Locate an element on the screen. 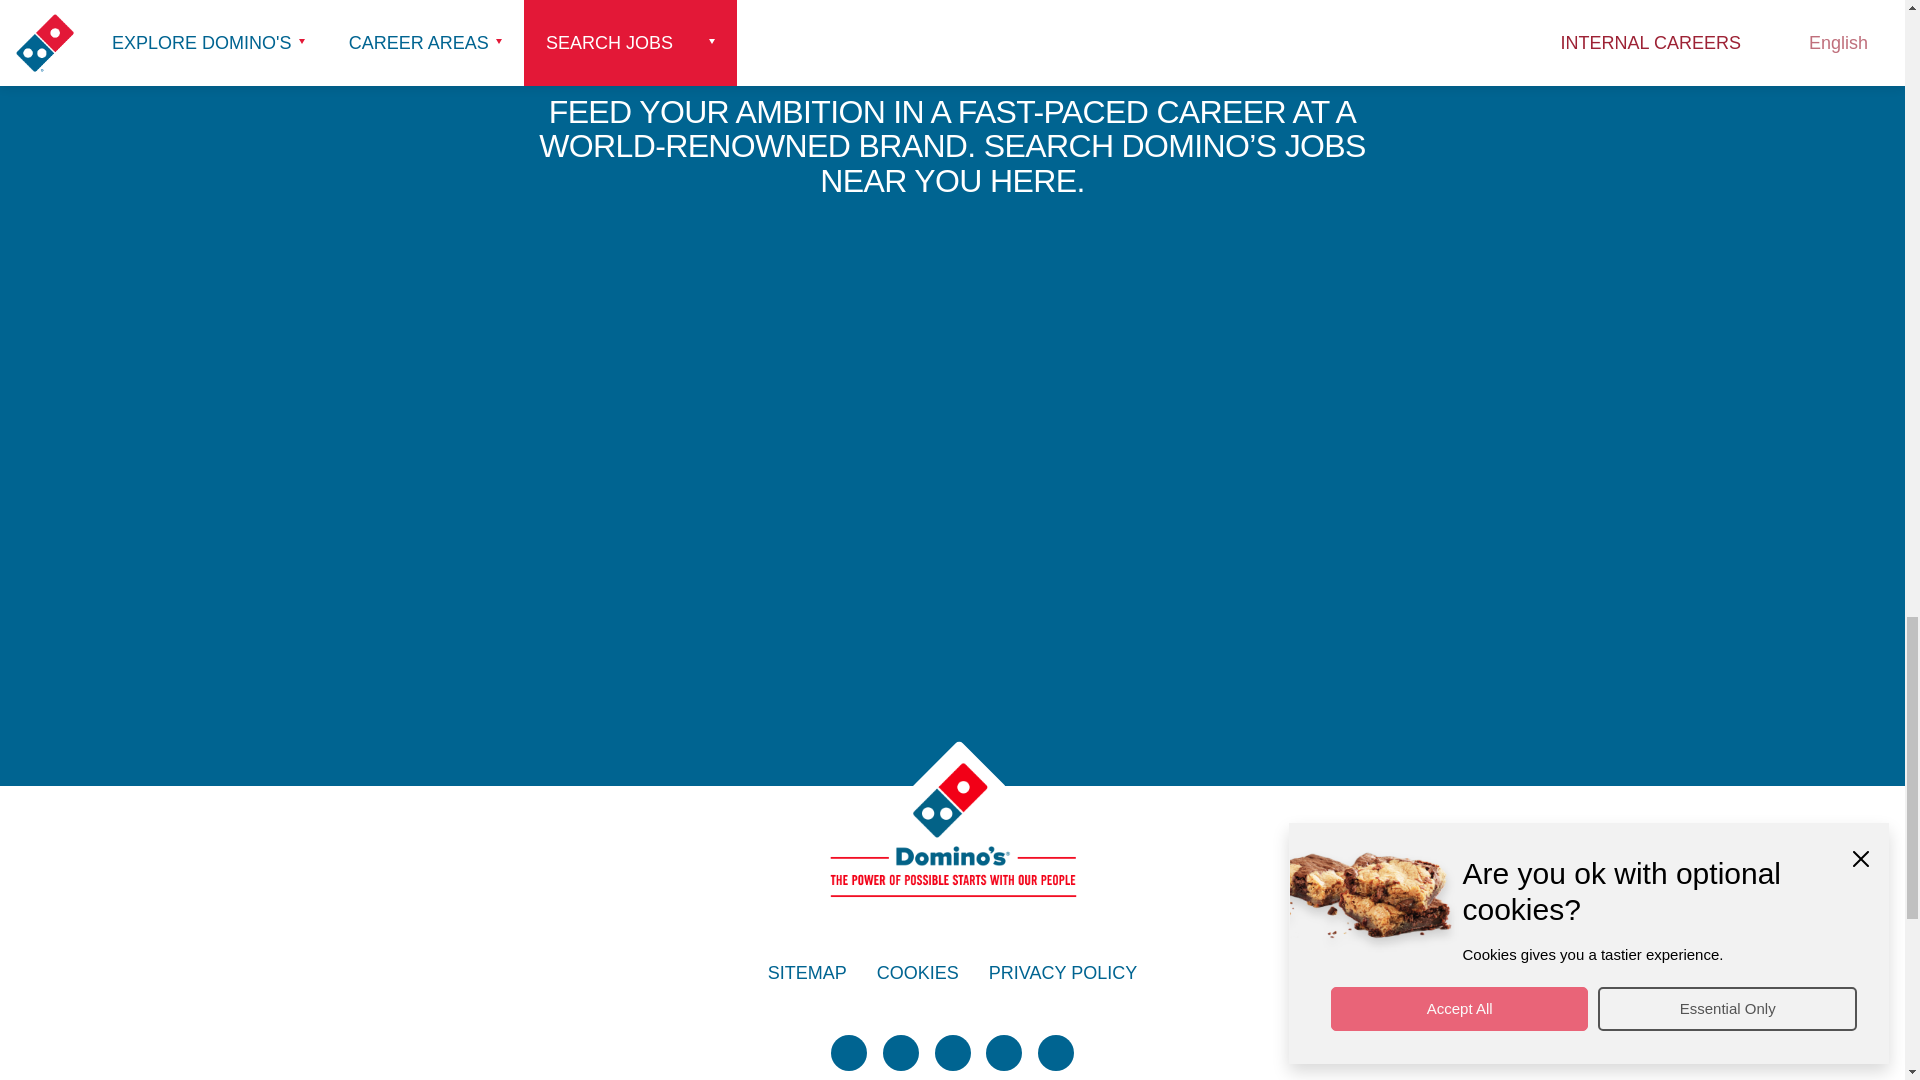 The image size is (1920, 1080). Glassdoor is located at coordinates (1056, 1052).